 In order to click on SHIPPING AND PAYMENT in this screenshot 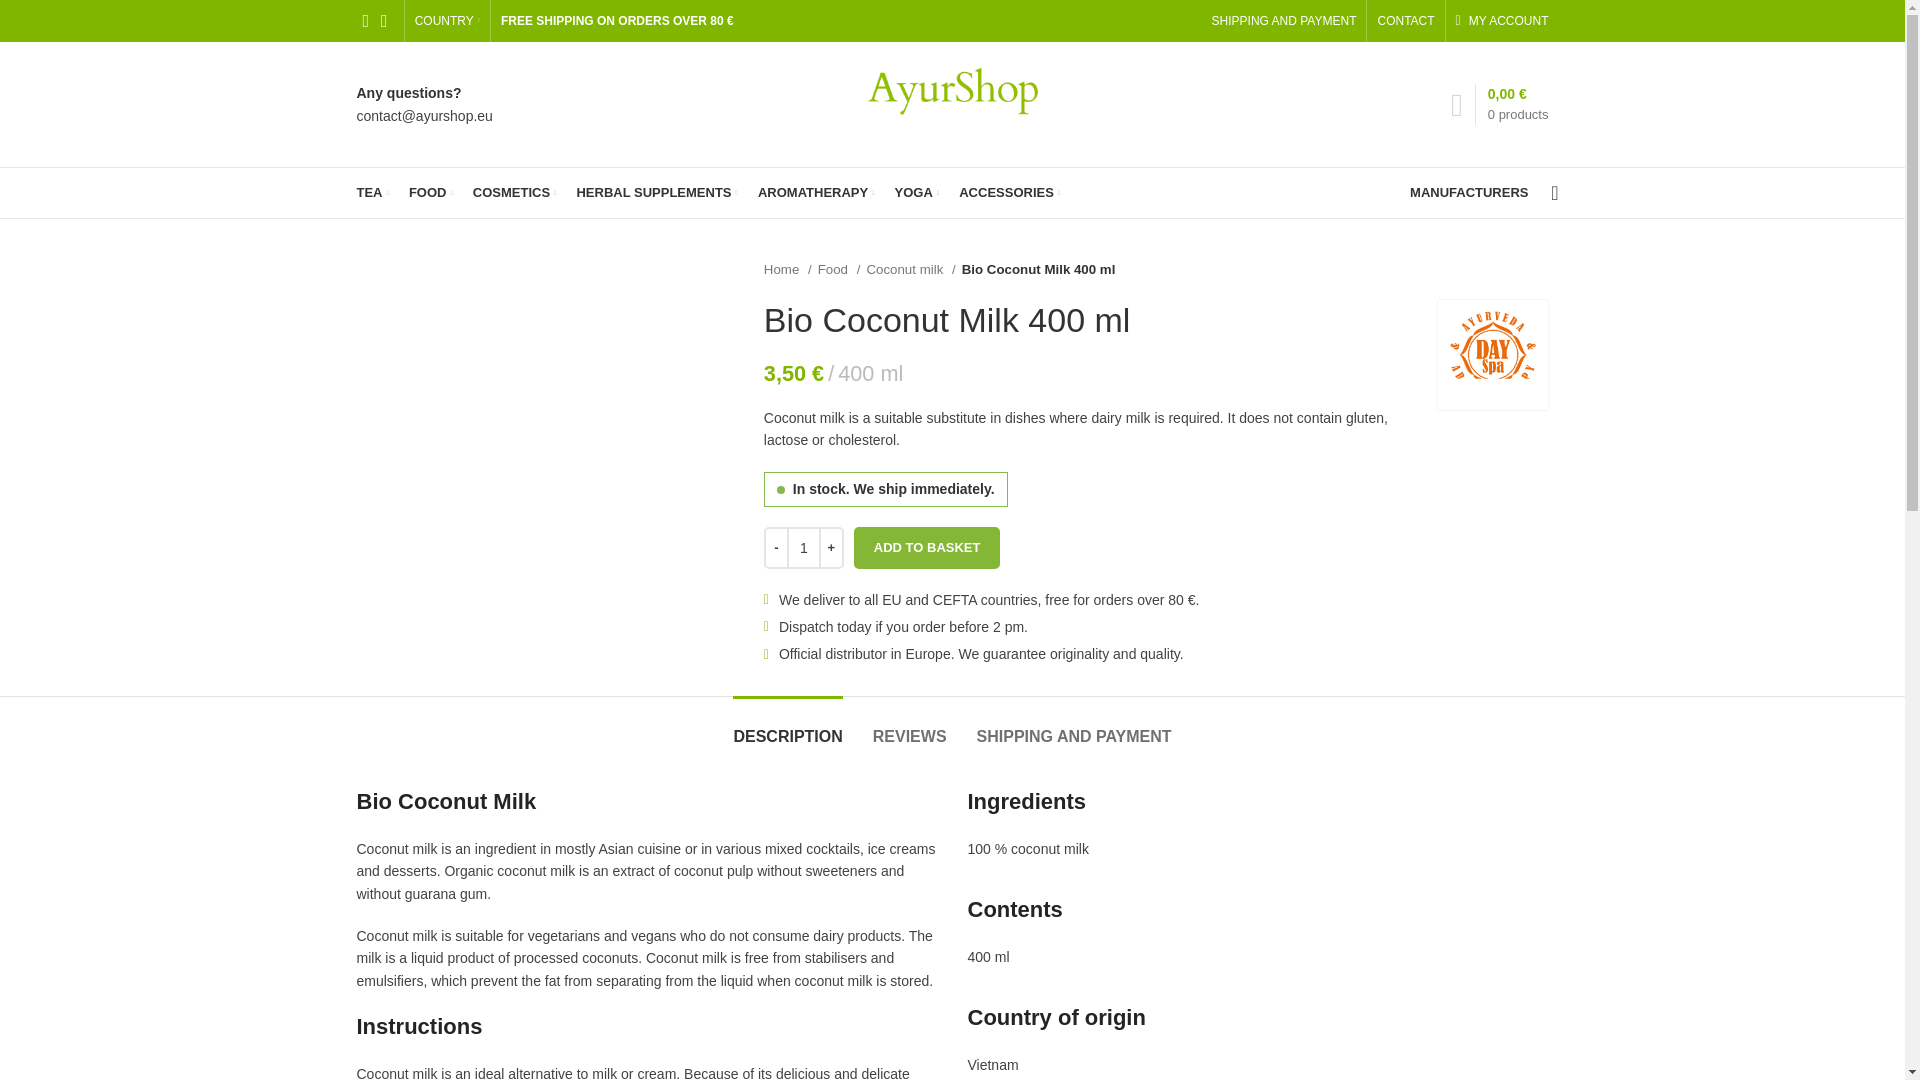, I will do `click(1284, 21)`.